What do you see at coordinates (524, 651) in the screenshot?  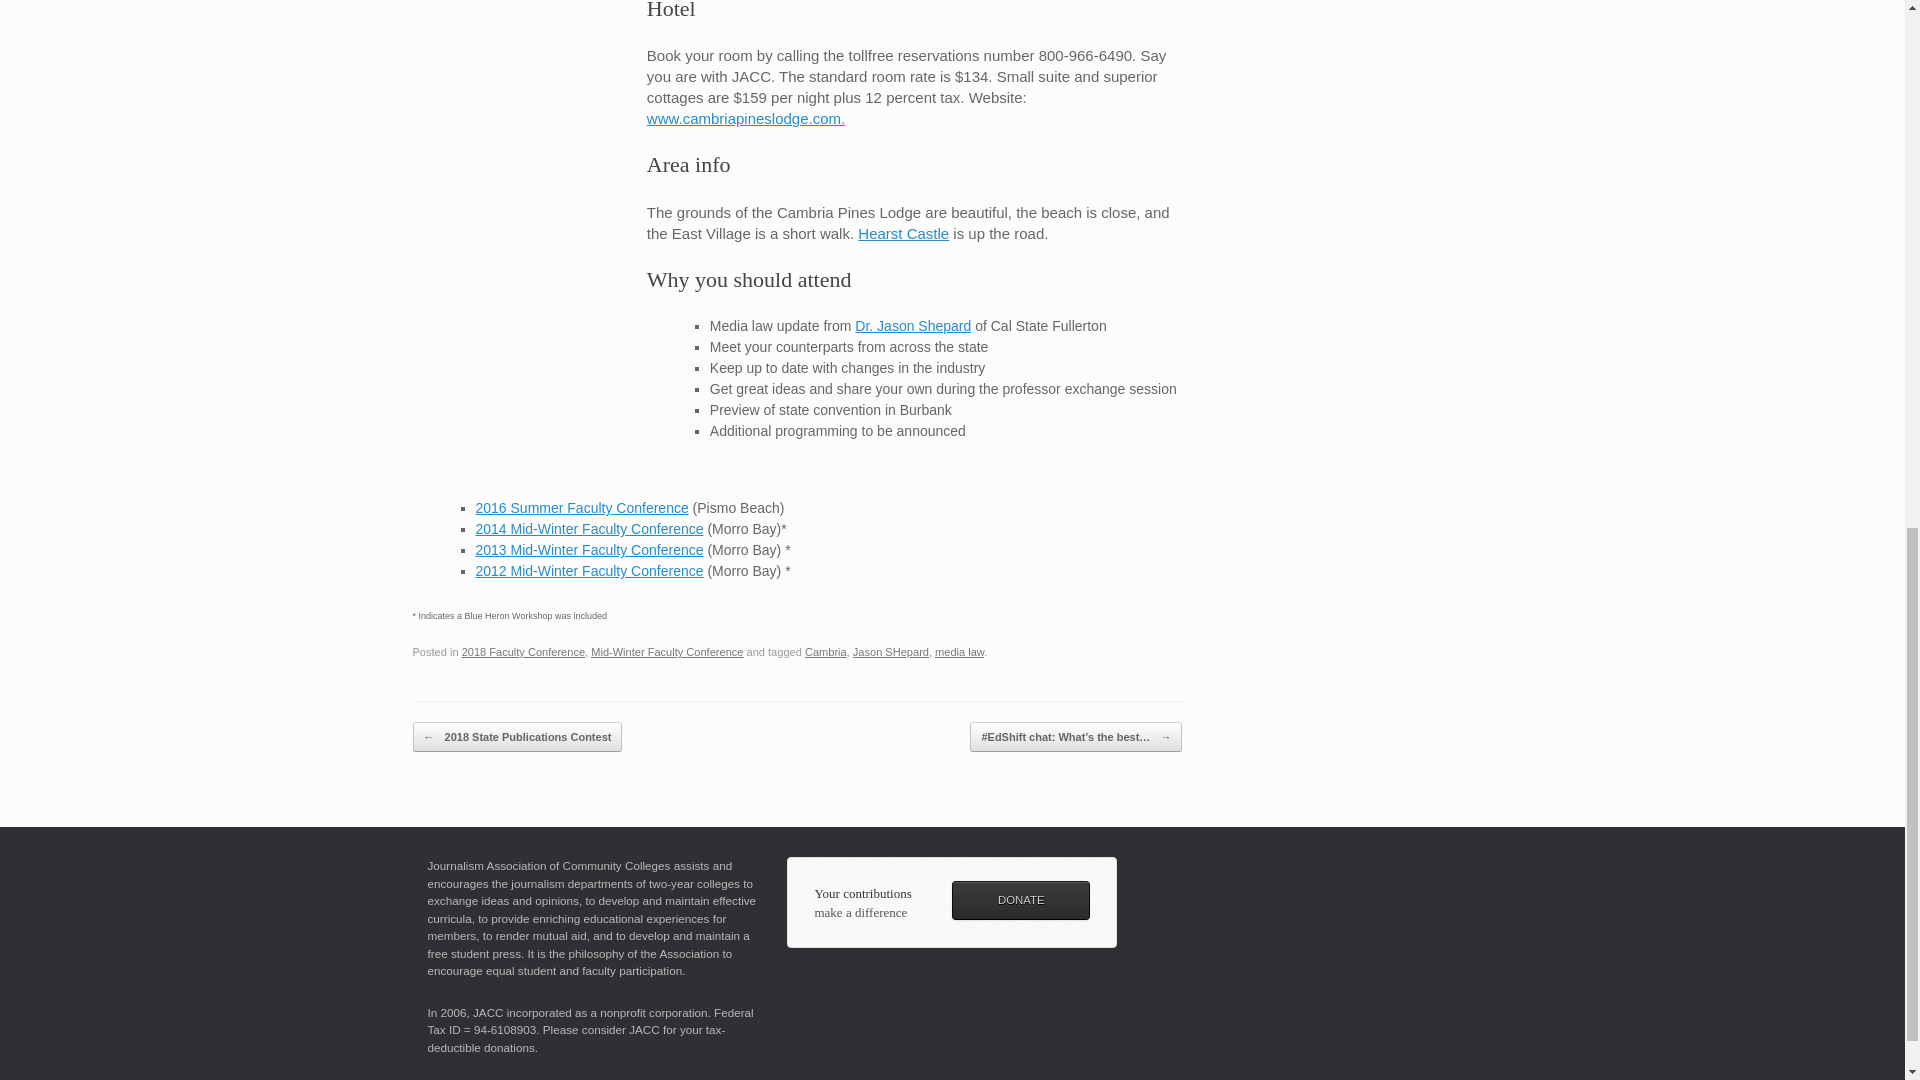 I see `2018 Faculty Conference` at bounding box center [524, 651].